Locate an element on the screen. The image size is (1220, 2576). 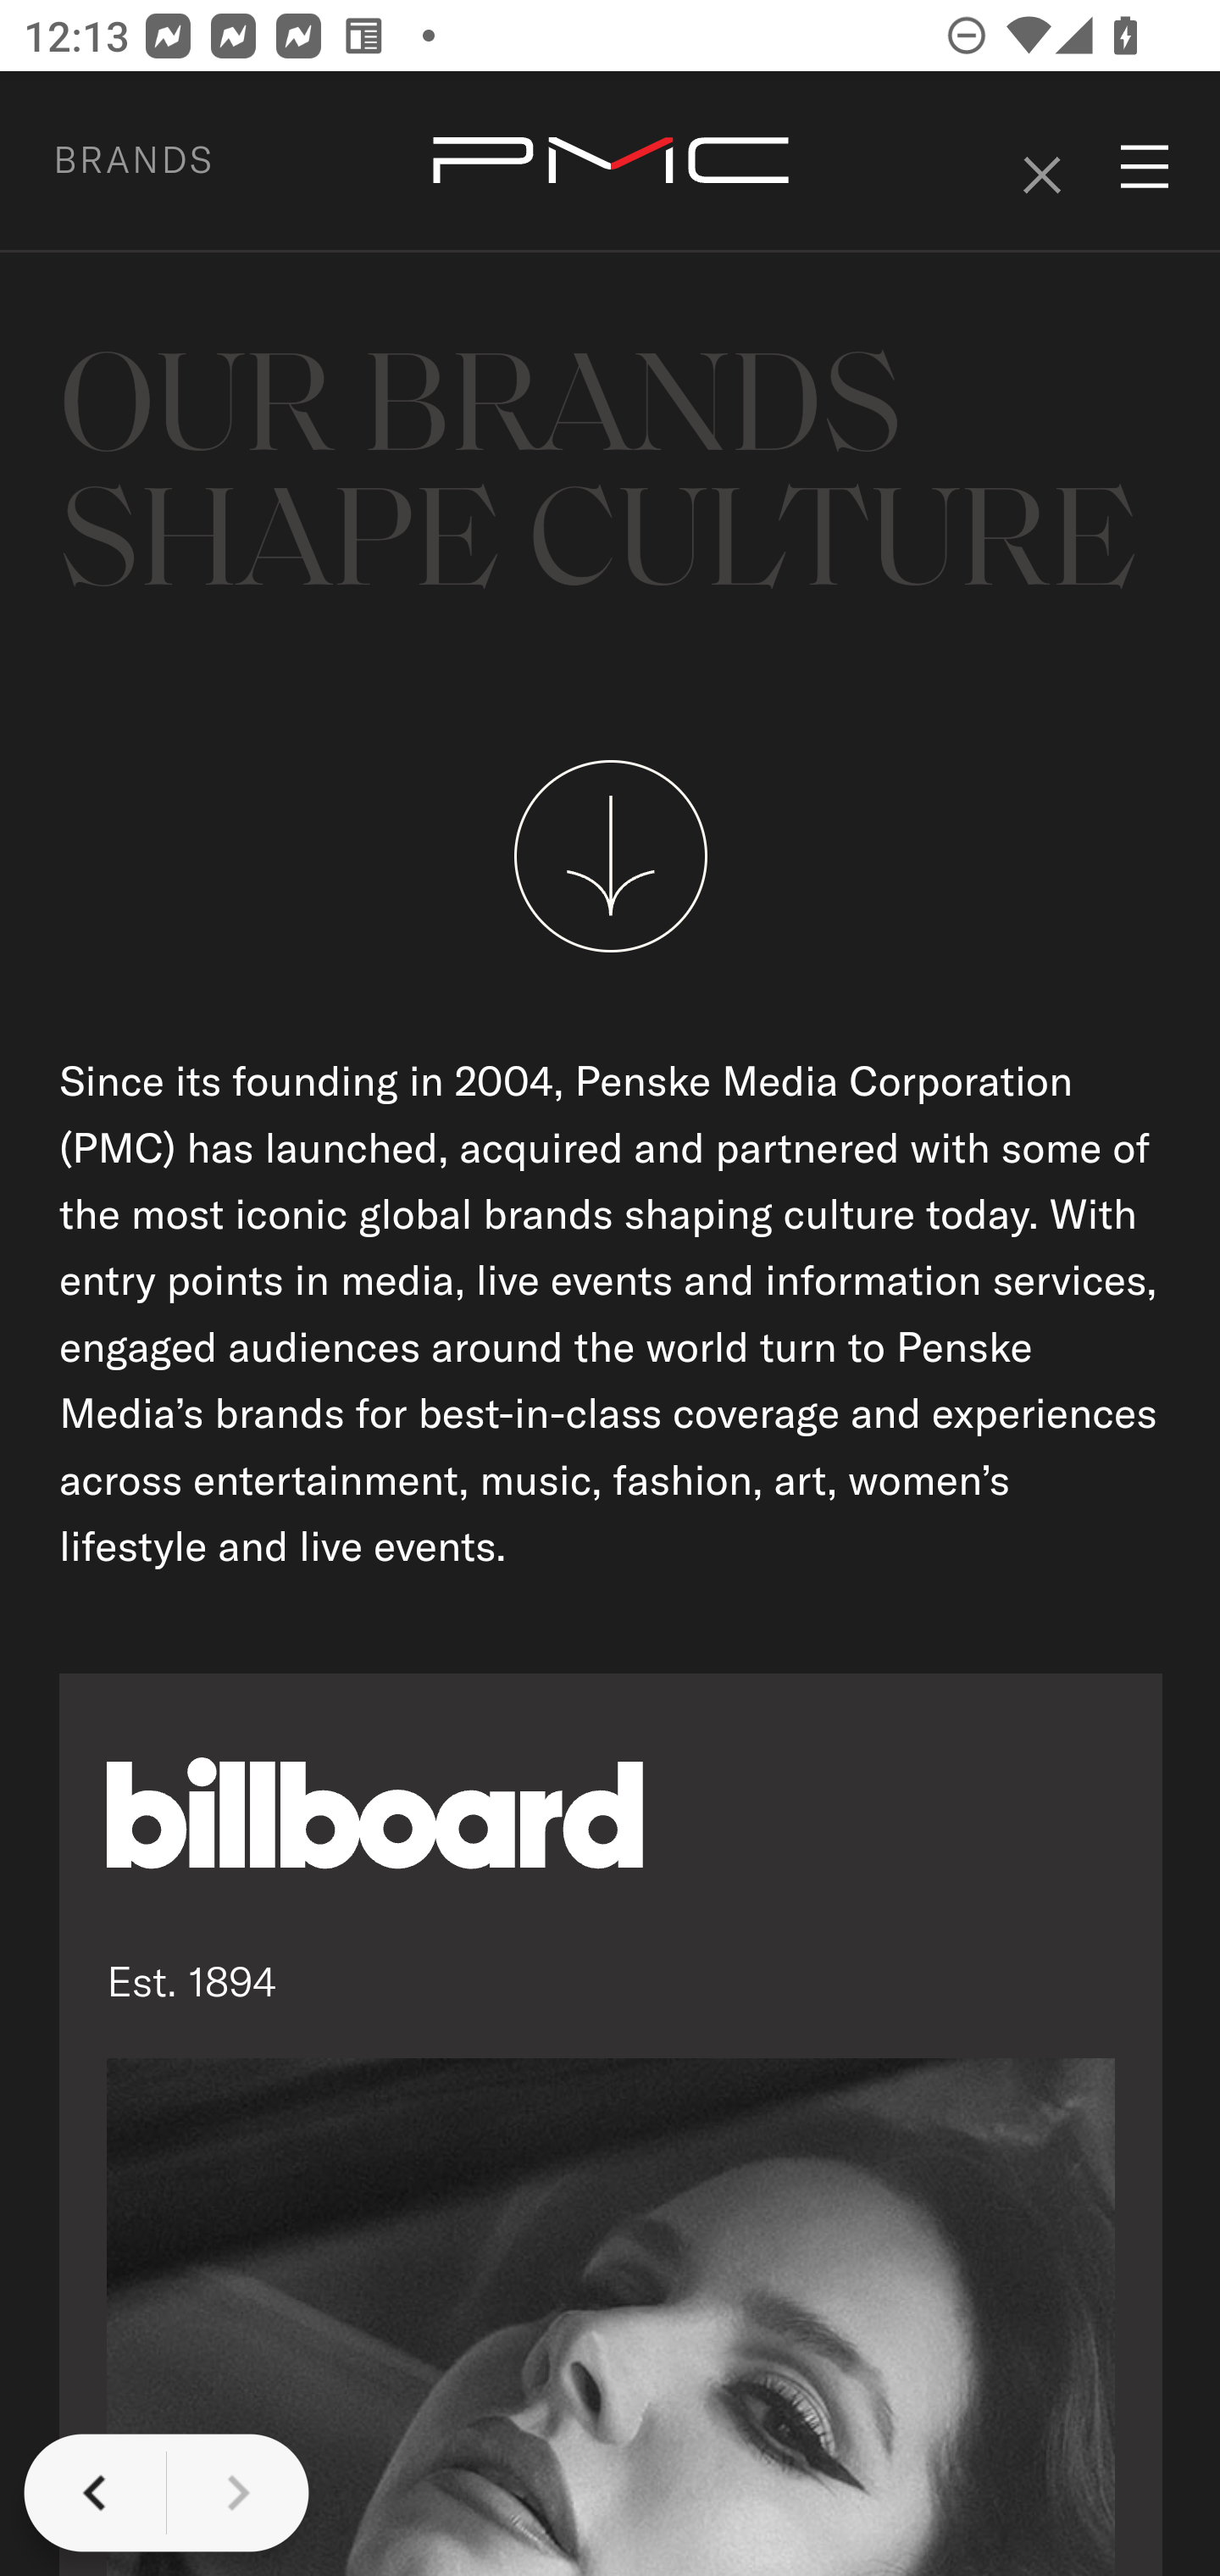
BRANDS is located at coordinates (173, 159).